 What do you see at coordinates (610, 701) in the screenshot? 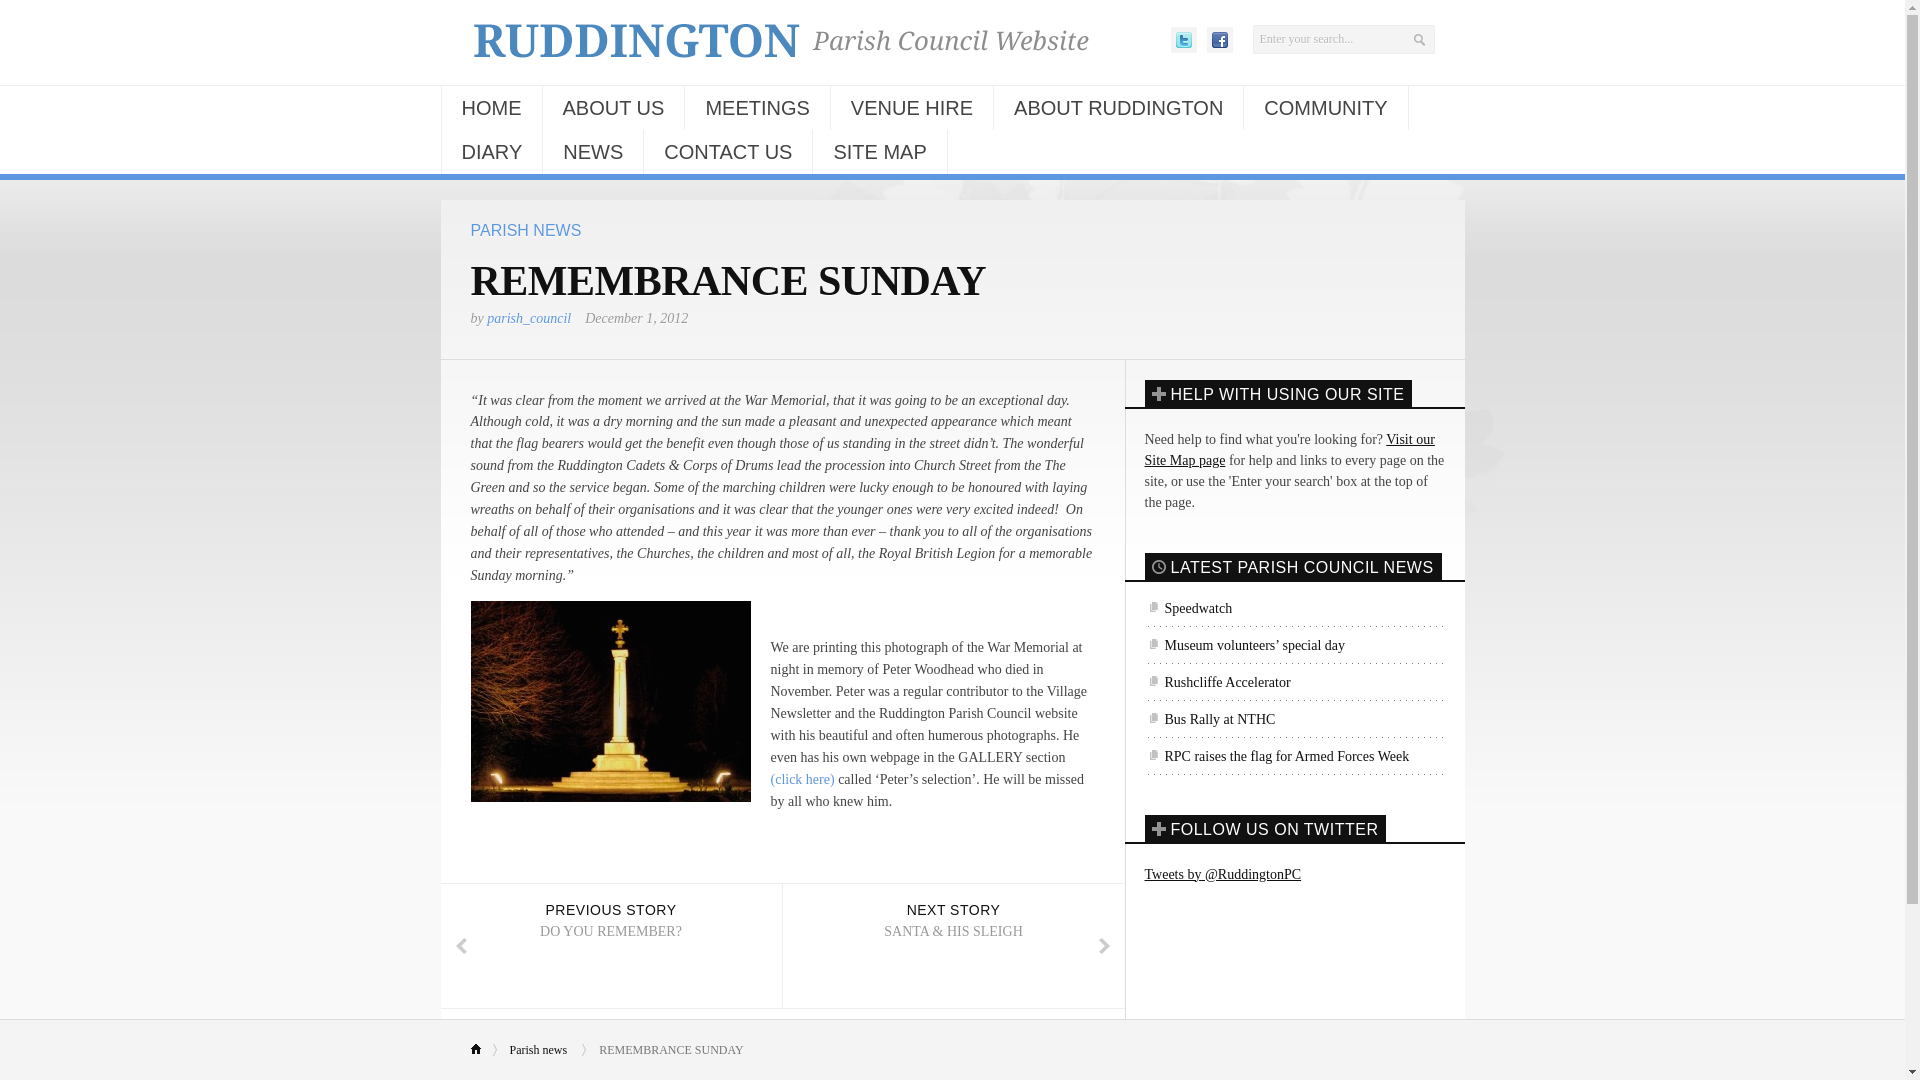
I see `War Memorial` at bounding box center [610, 701].